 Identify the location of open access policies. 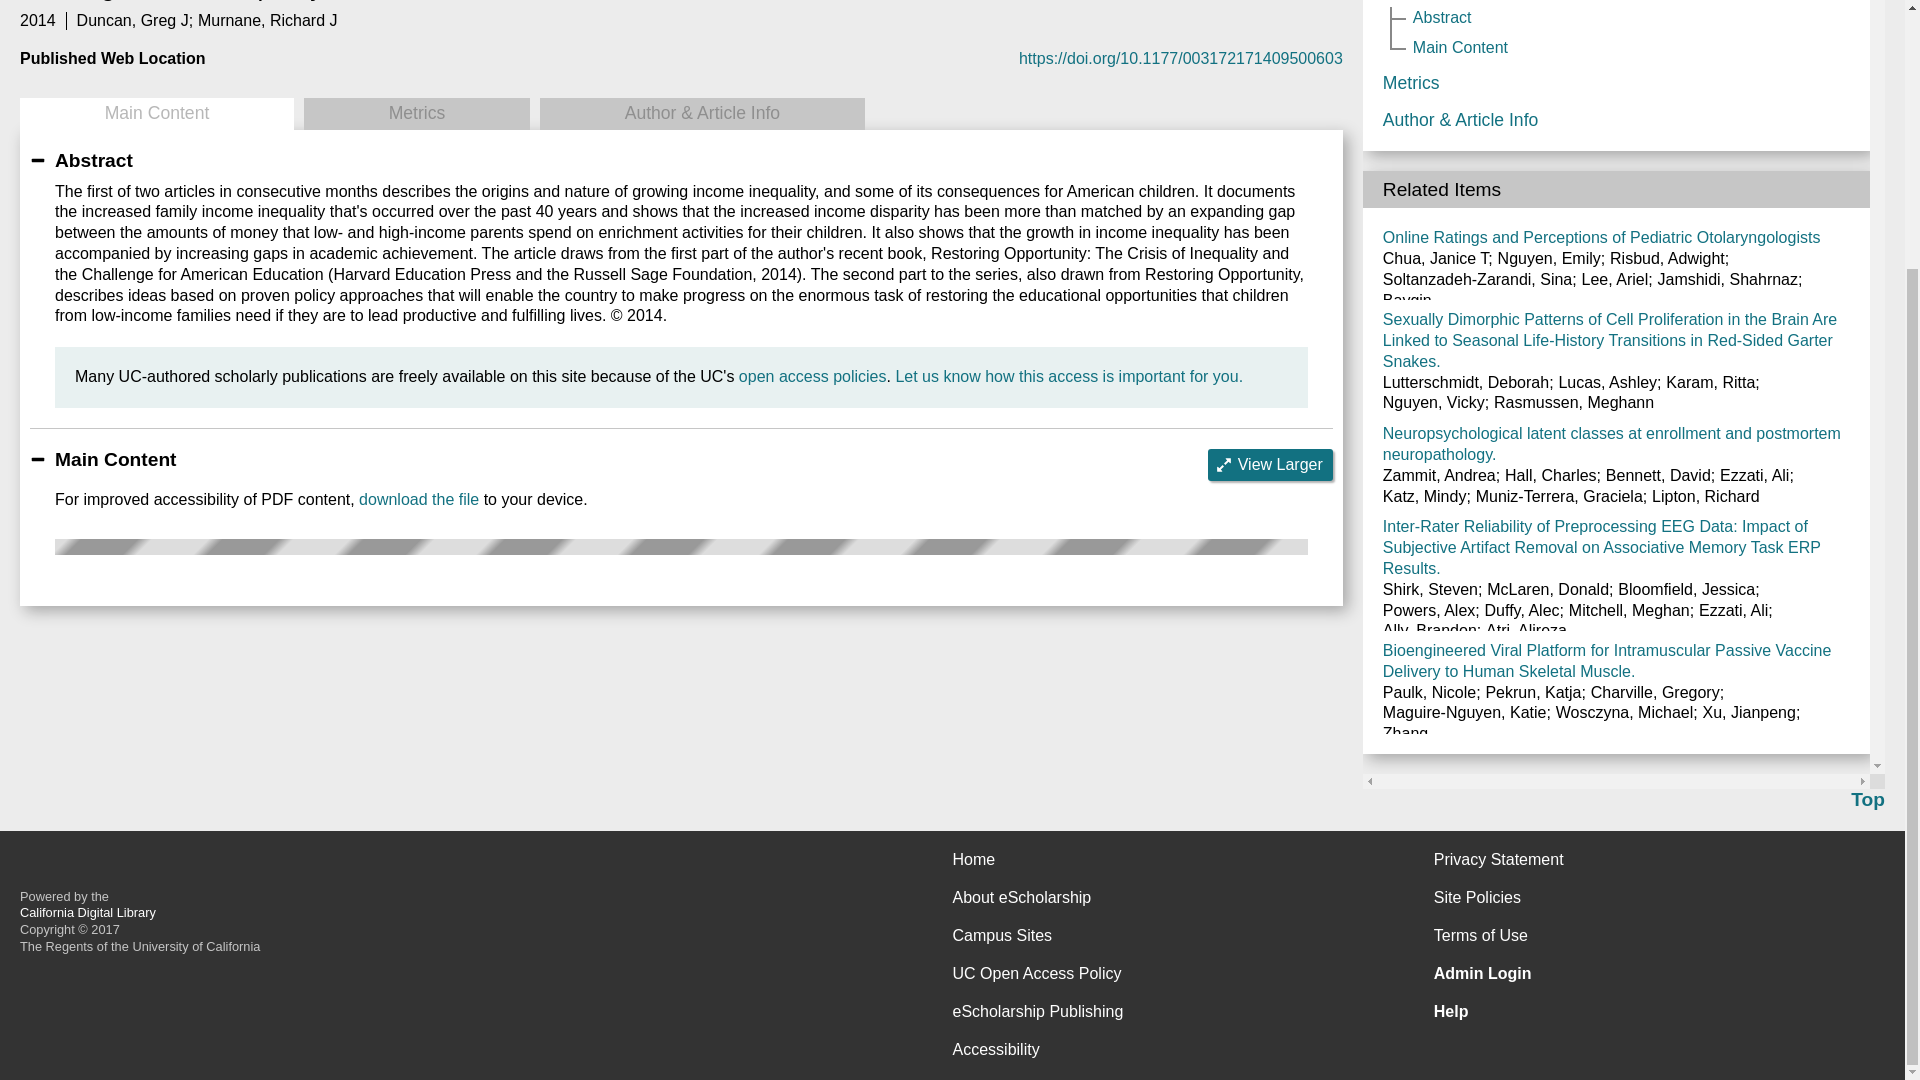
(813, 376).